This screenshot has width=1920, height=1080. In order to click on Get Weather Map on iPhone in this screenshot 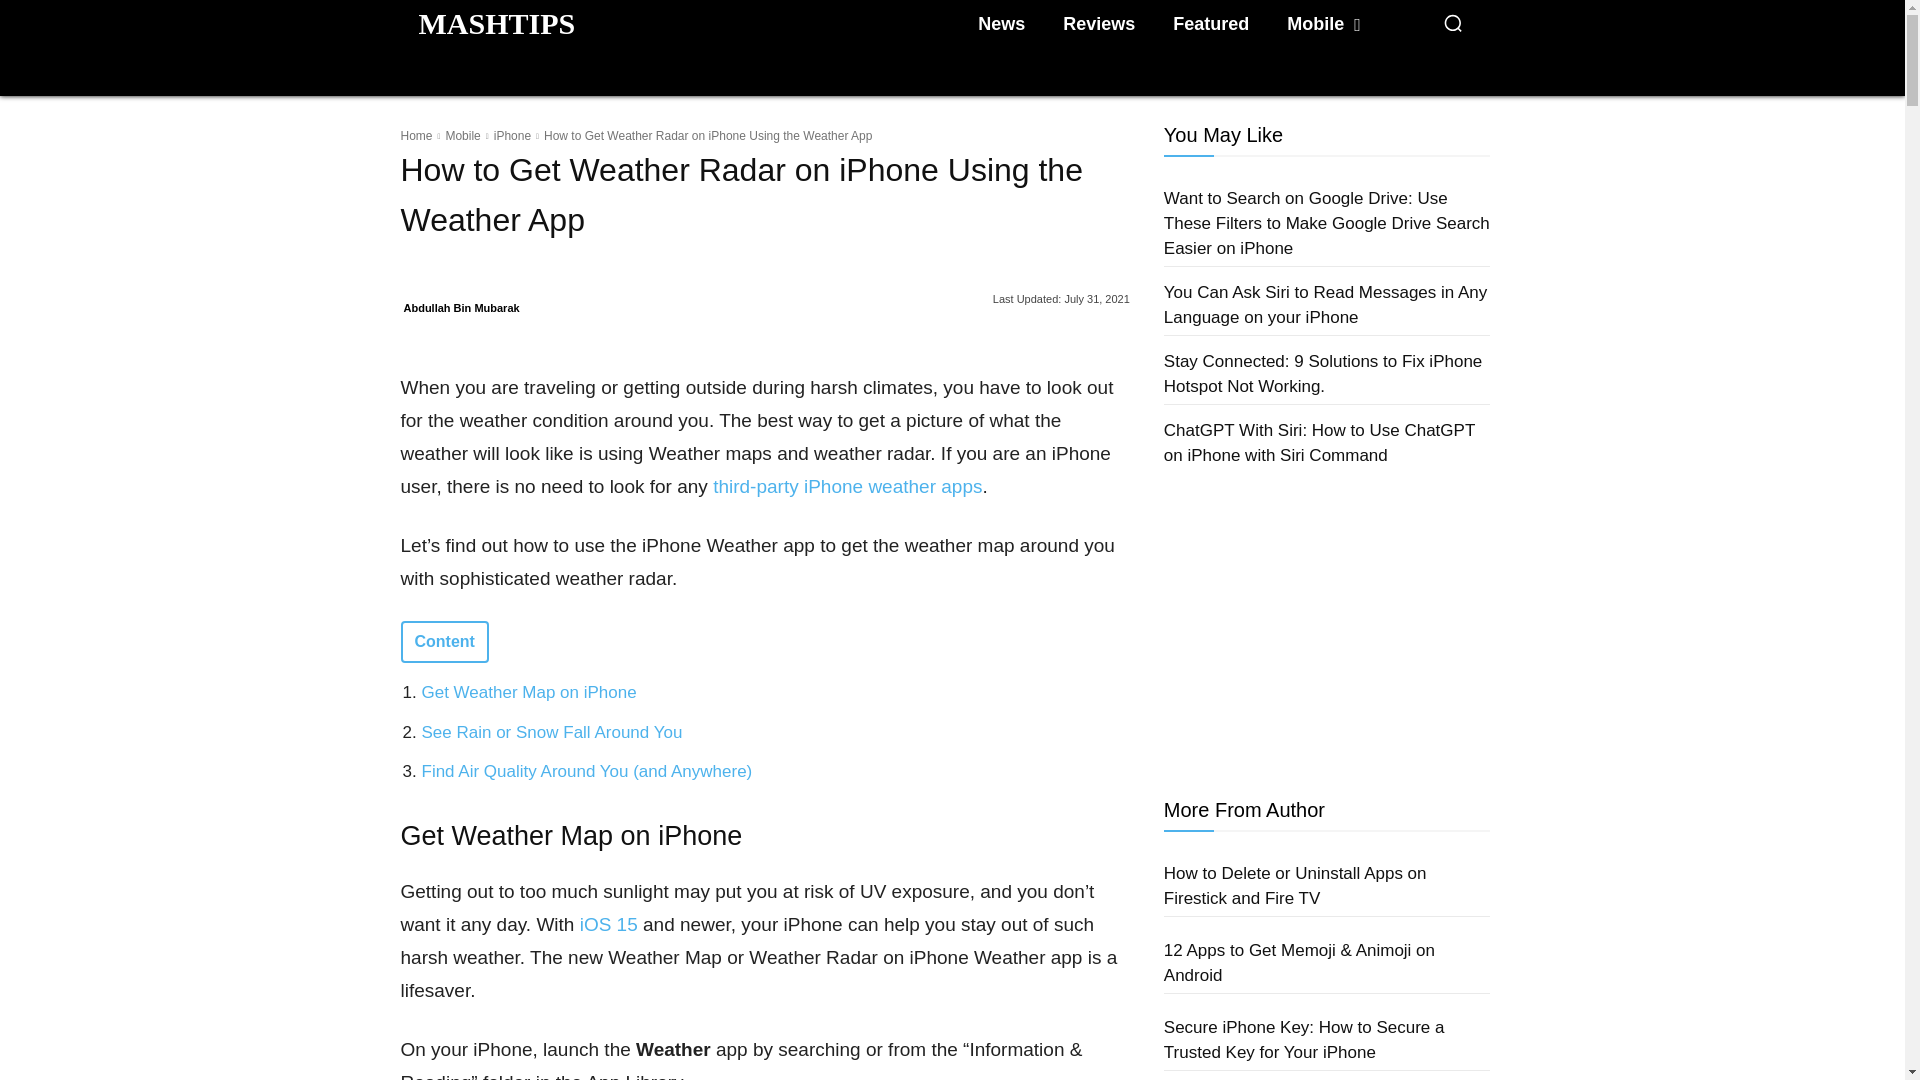, I will do `click(530, 692)`.